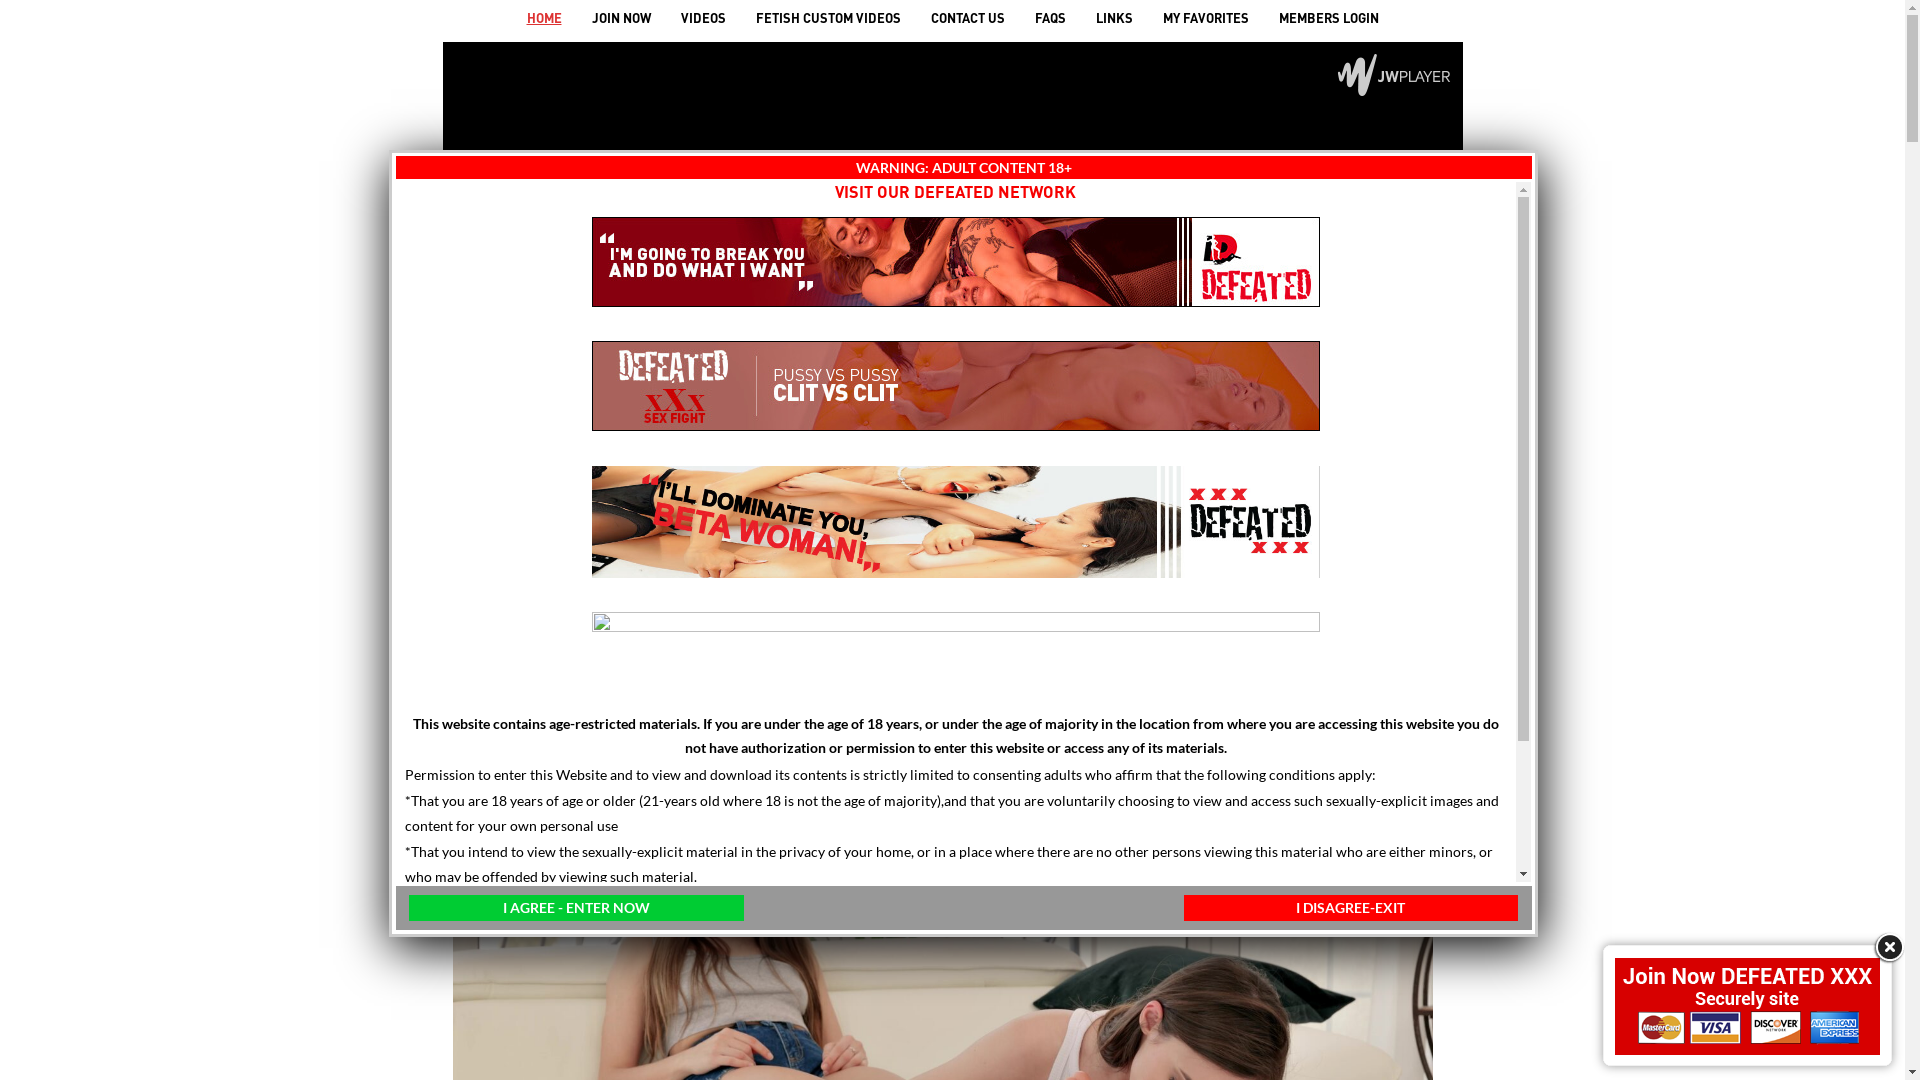 The image size is (1920, 1080). Describe the element at coordinates (1888, 948) in the screenshot. I see `Close` at that location.